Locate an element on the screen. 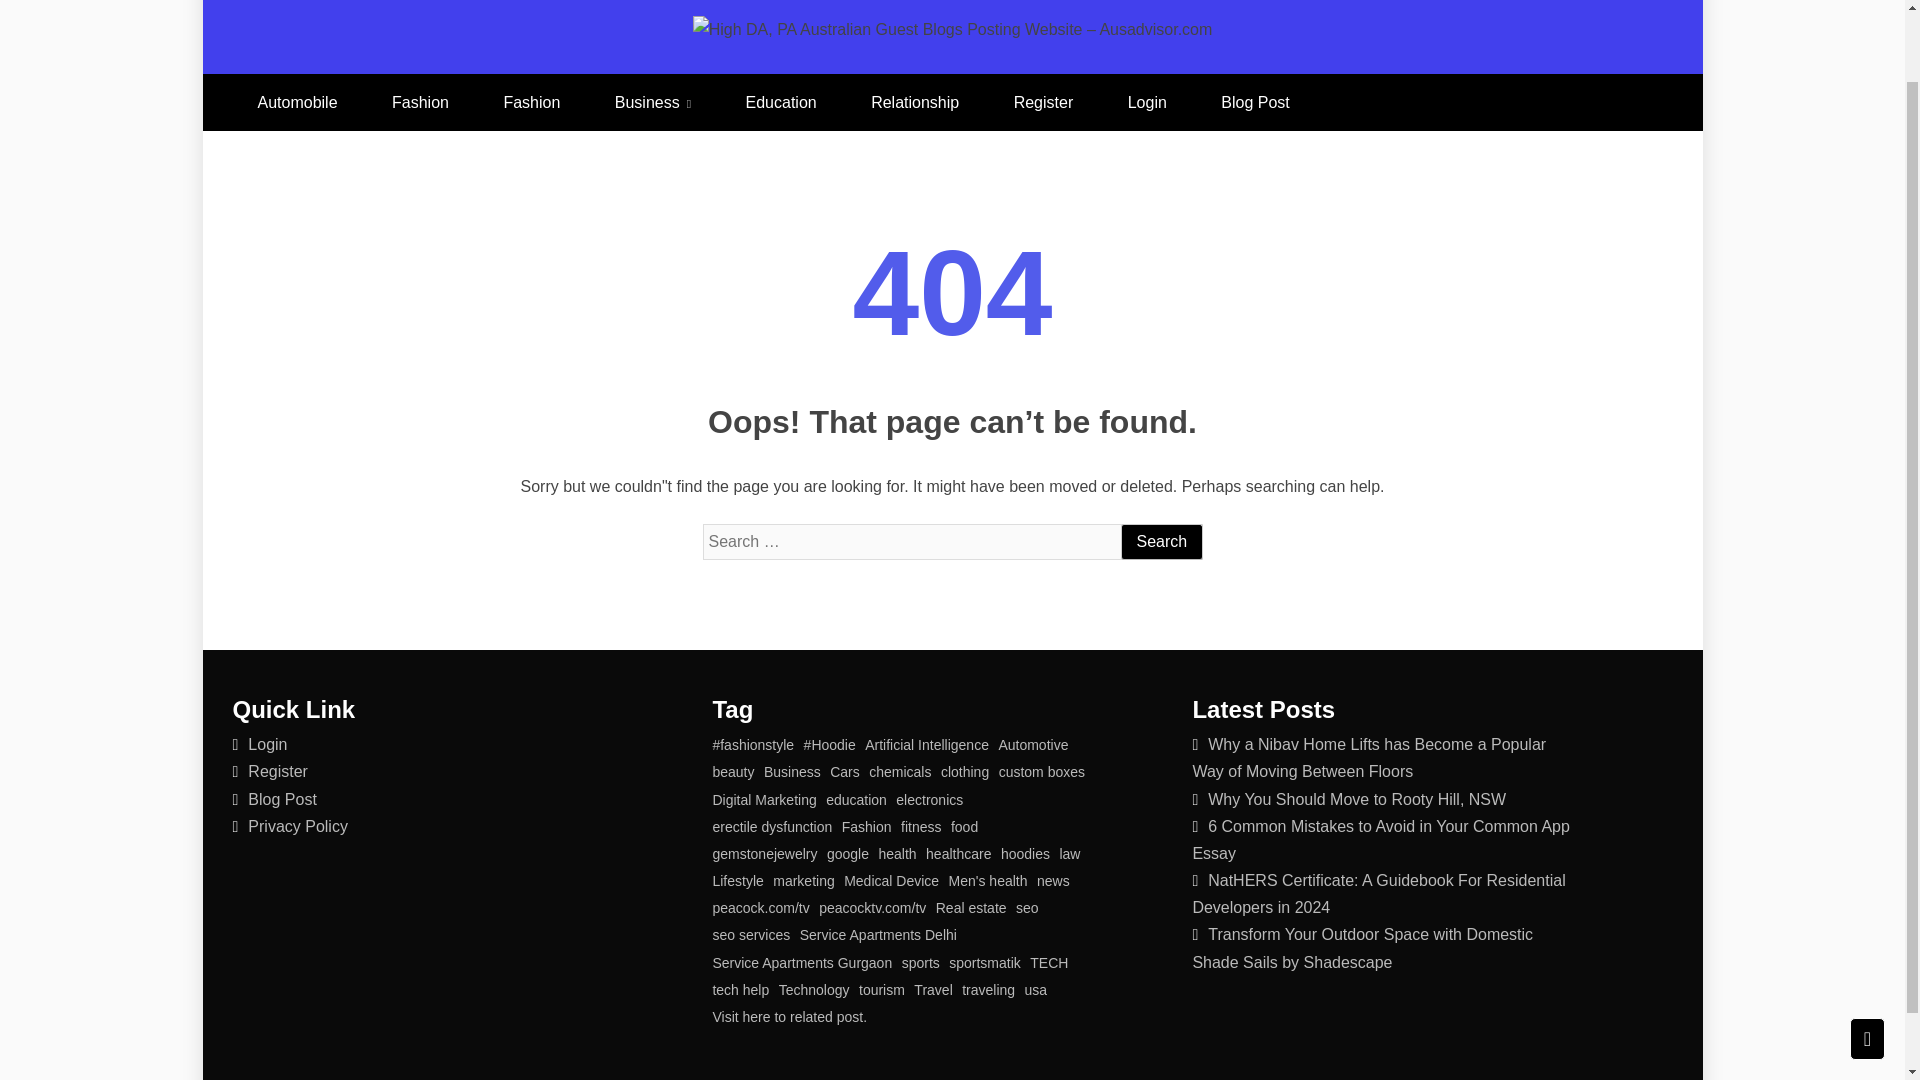 The image size is (1920, 1080). Business is located at coordinates (792, 773).